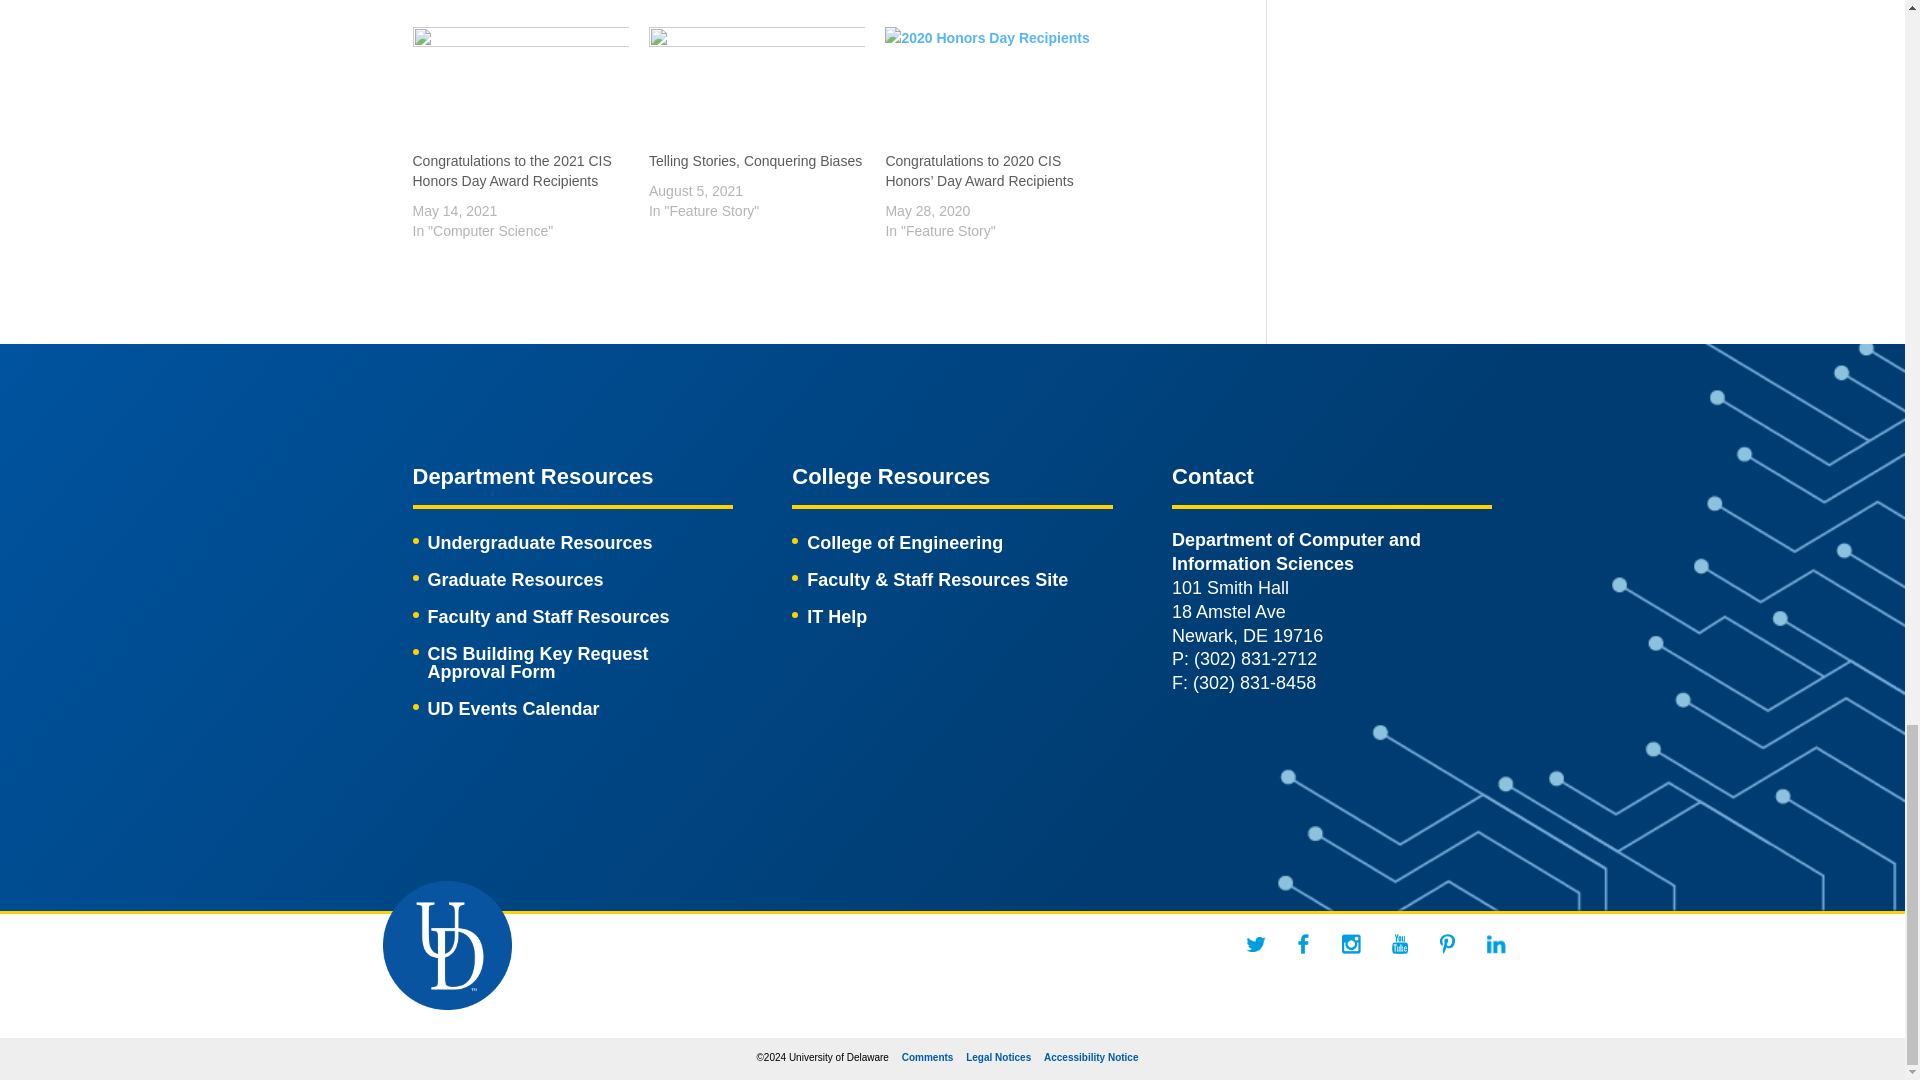 The height and width of the screenshot is (1080, 1920). Describe the element at coordinates (520, 89) in the screenshot. I see `Congratulations to the 2021 CIS Honors Day Award Recipients` at that location.